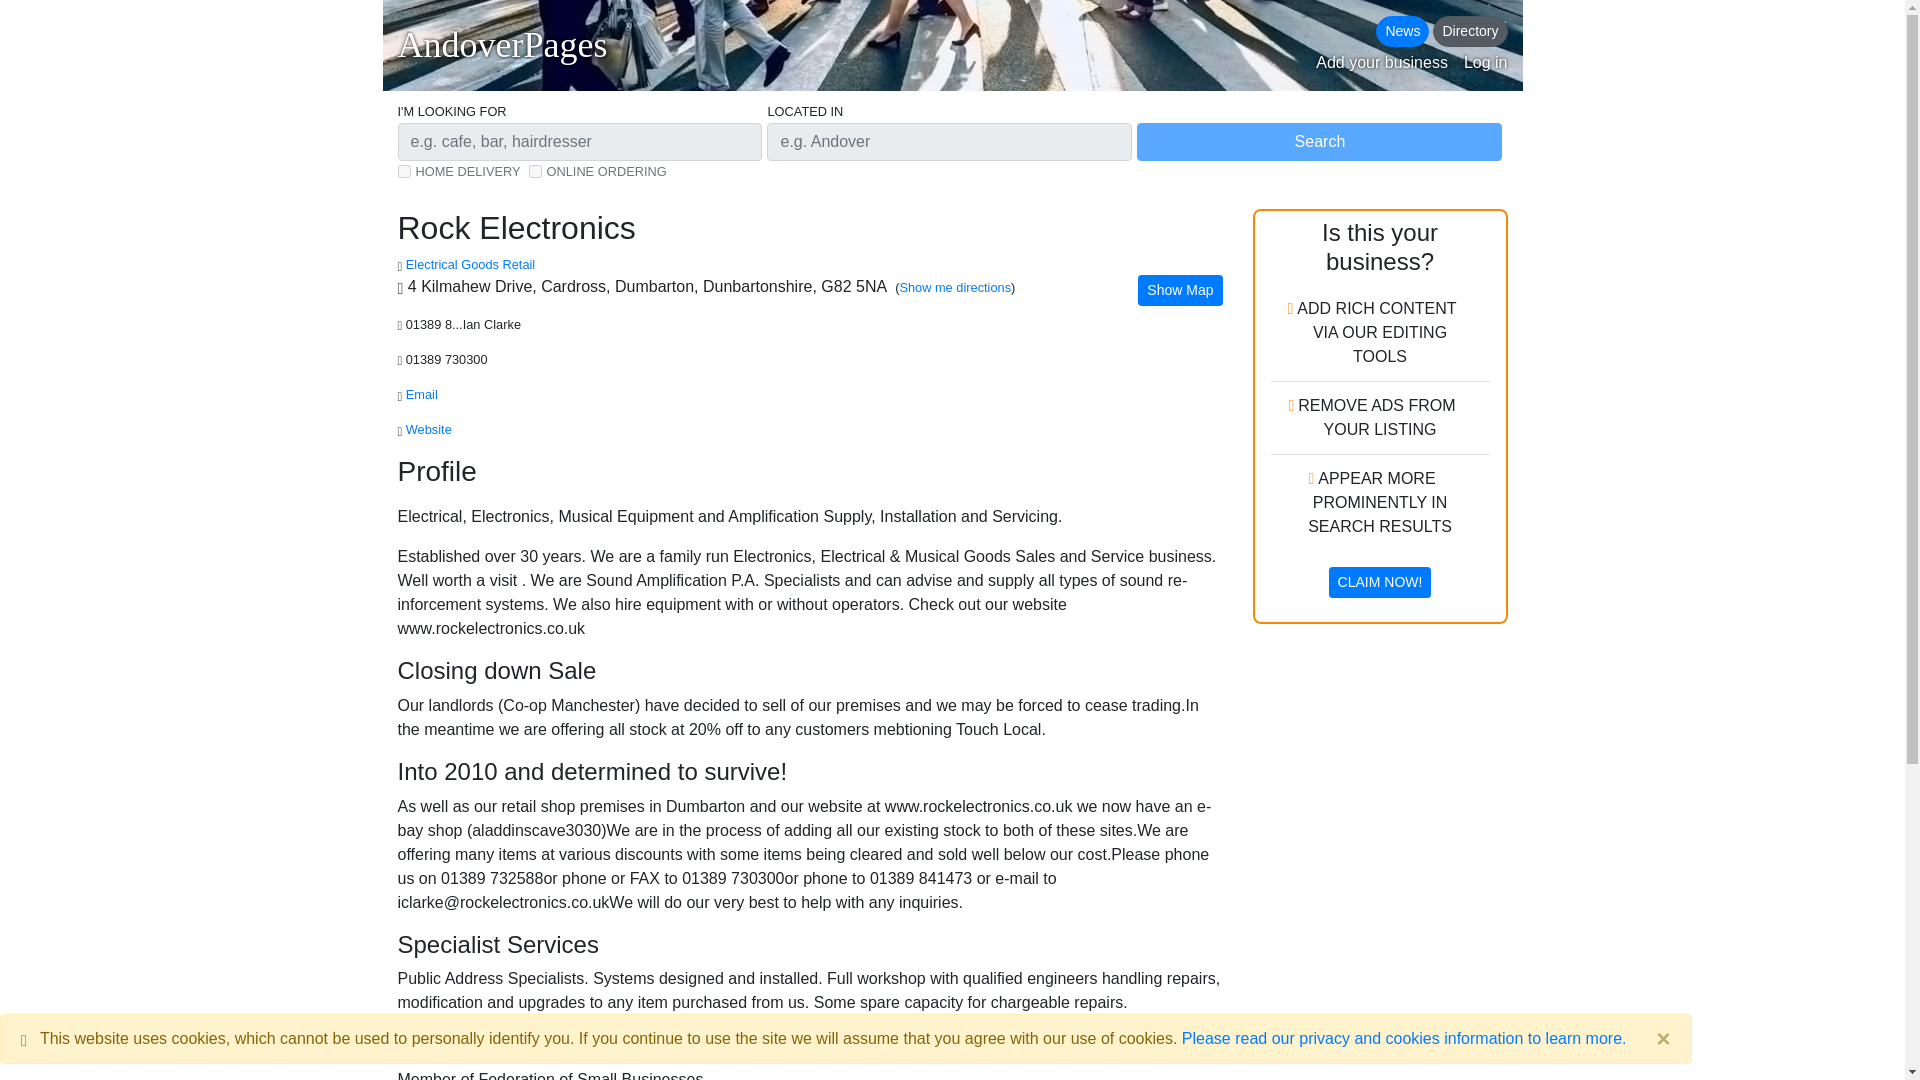 This screenshot has width=1920, height=1080. Describe the element at coordinates (448, 360) in the screenshot. I see `click to show number` at that location.